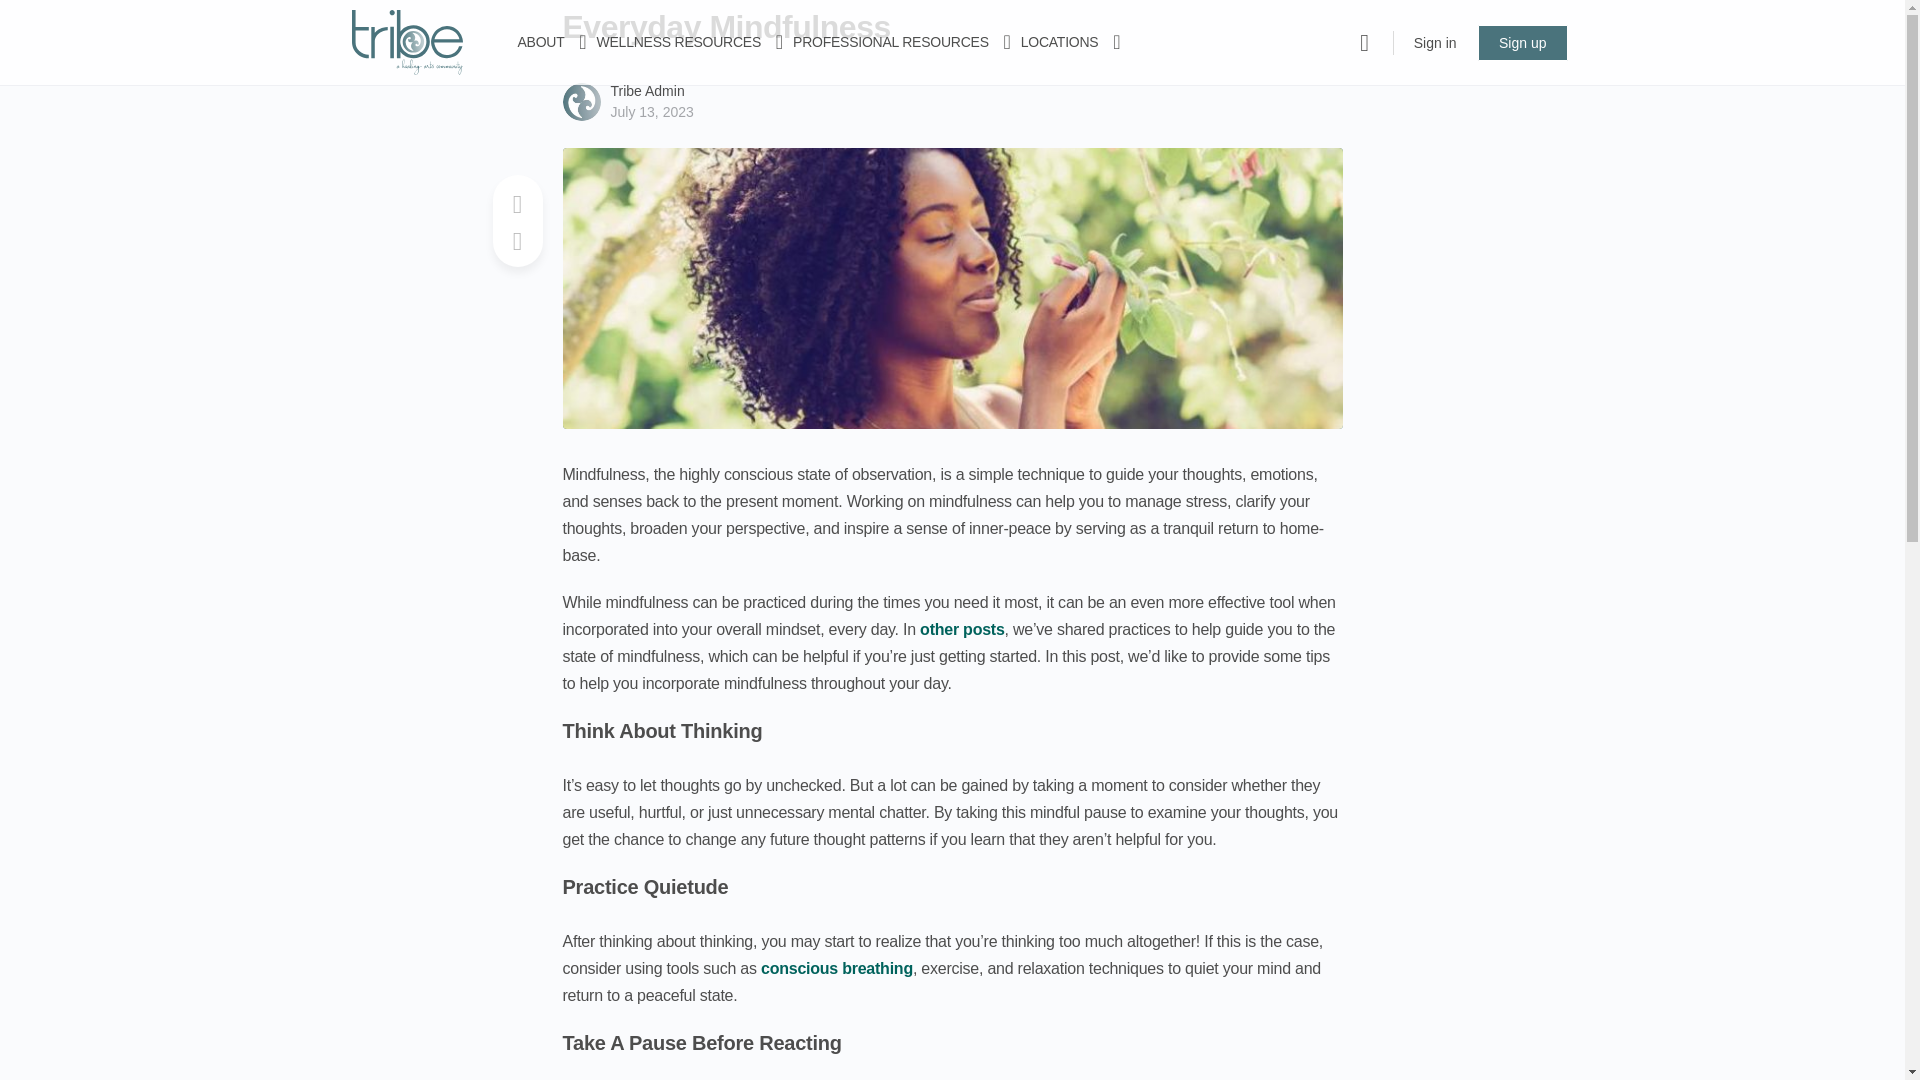  I want to click on Sign up, so click(1522, 42).